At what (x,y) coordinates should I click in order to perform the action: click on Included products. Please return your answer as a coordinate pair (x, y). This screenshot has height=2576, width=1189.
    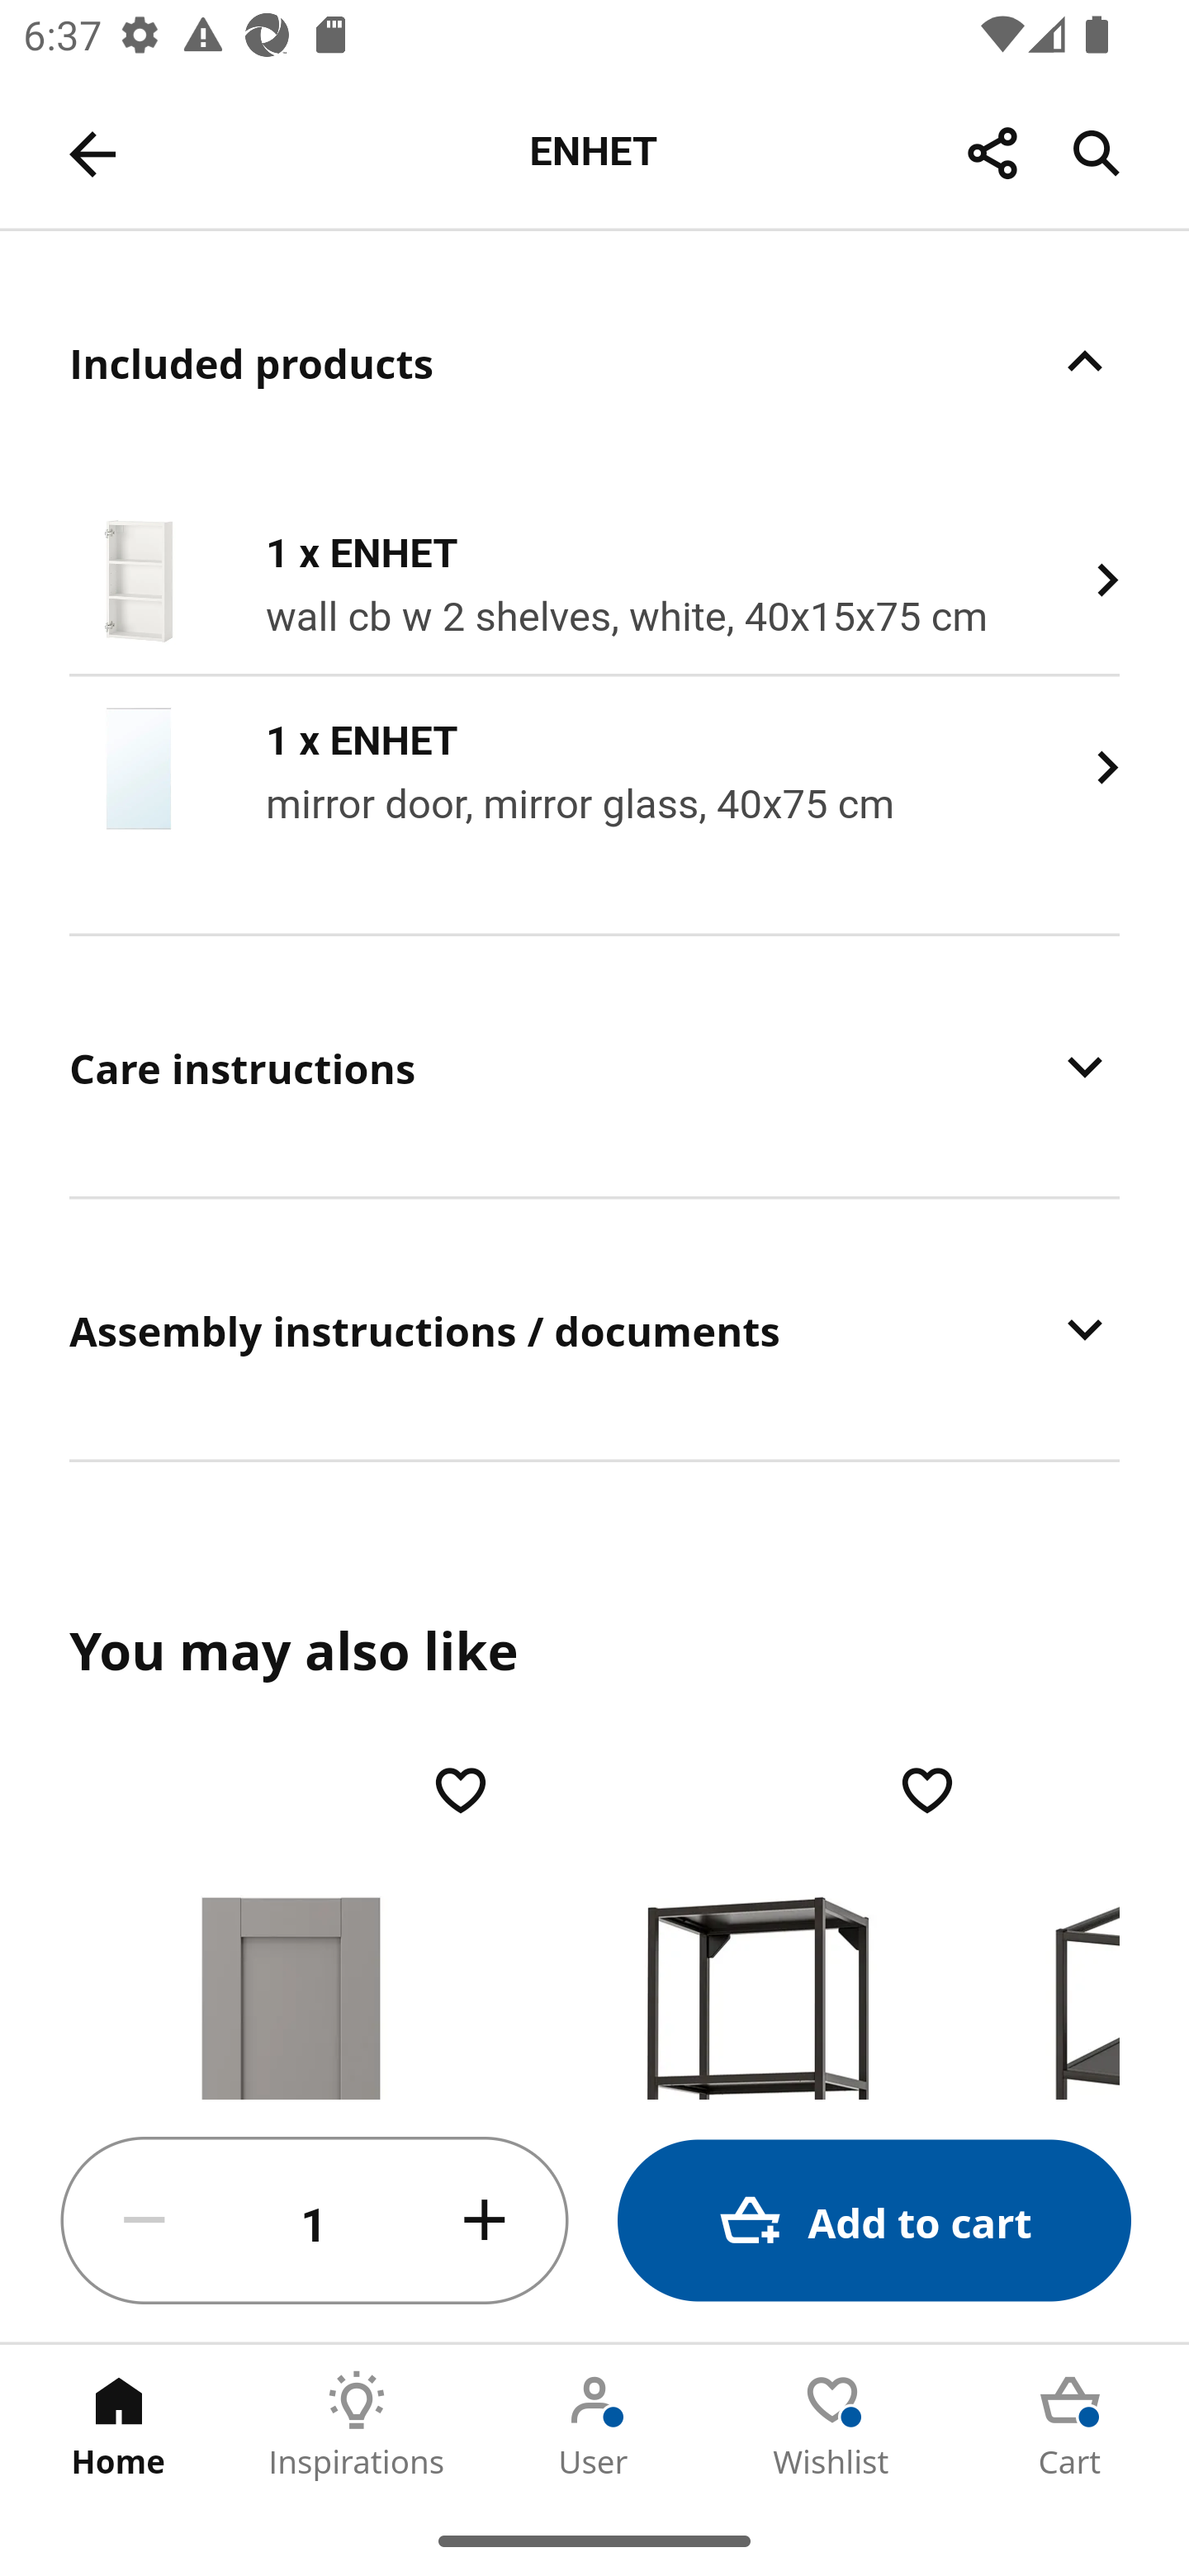
    Looking at the image, I should click on (594, 362).